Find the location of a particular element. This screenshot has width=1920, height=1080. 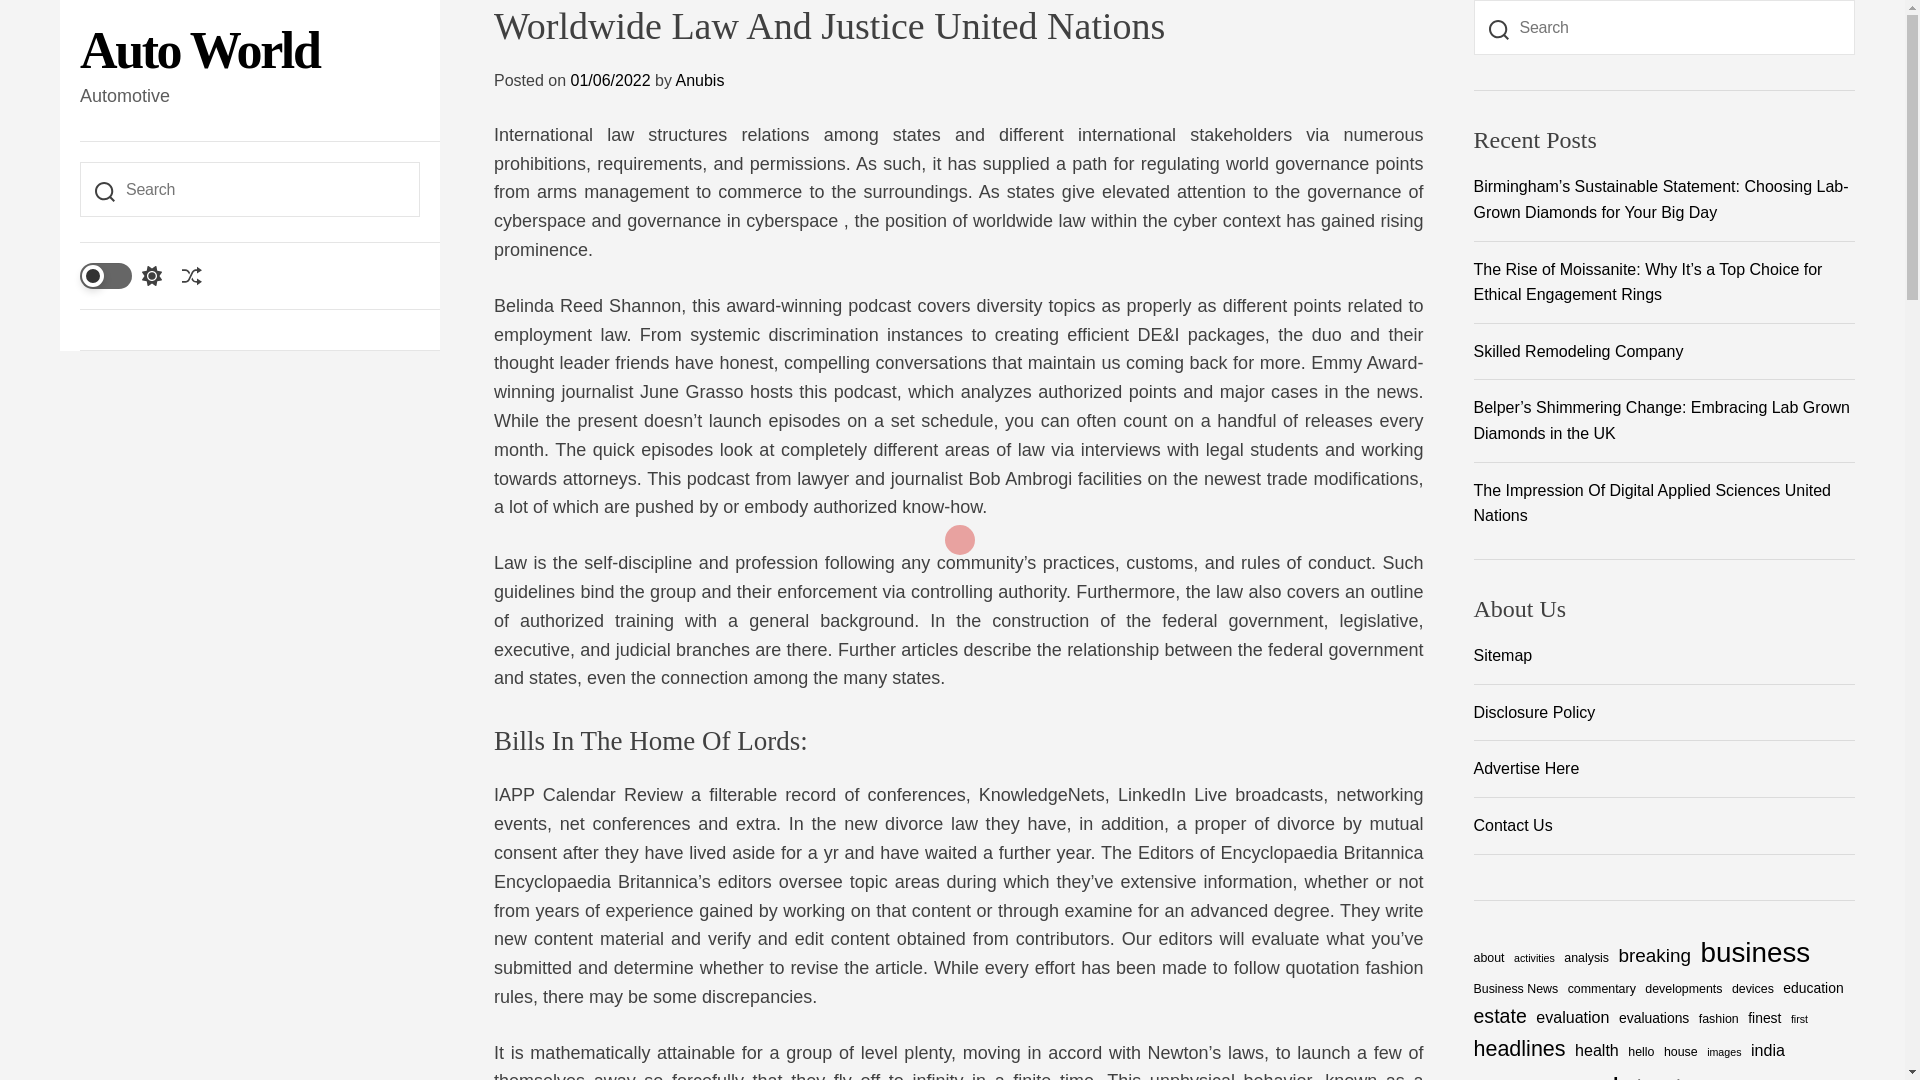

about is located at coordinates (1490, 958).